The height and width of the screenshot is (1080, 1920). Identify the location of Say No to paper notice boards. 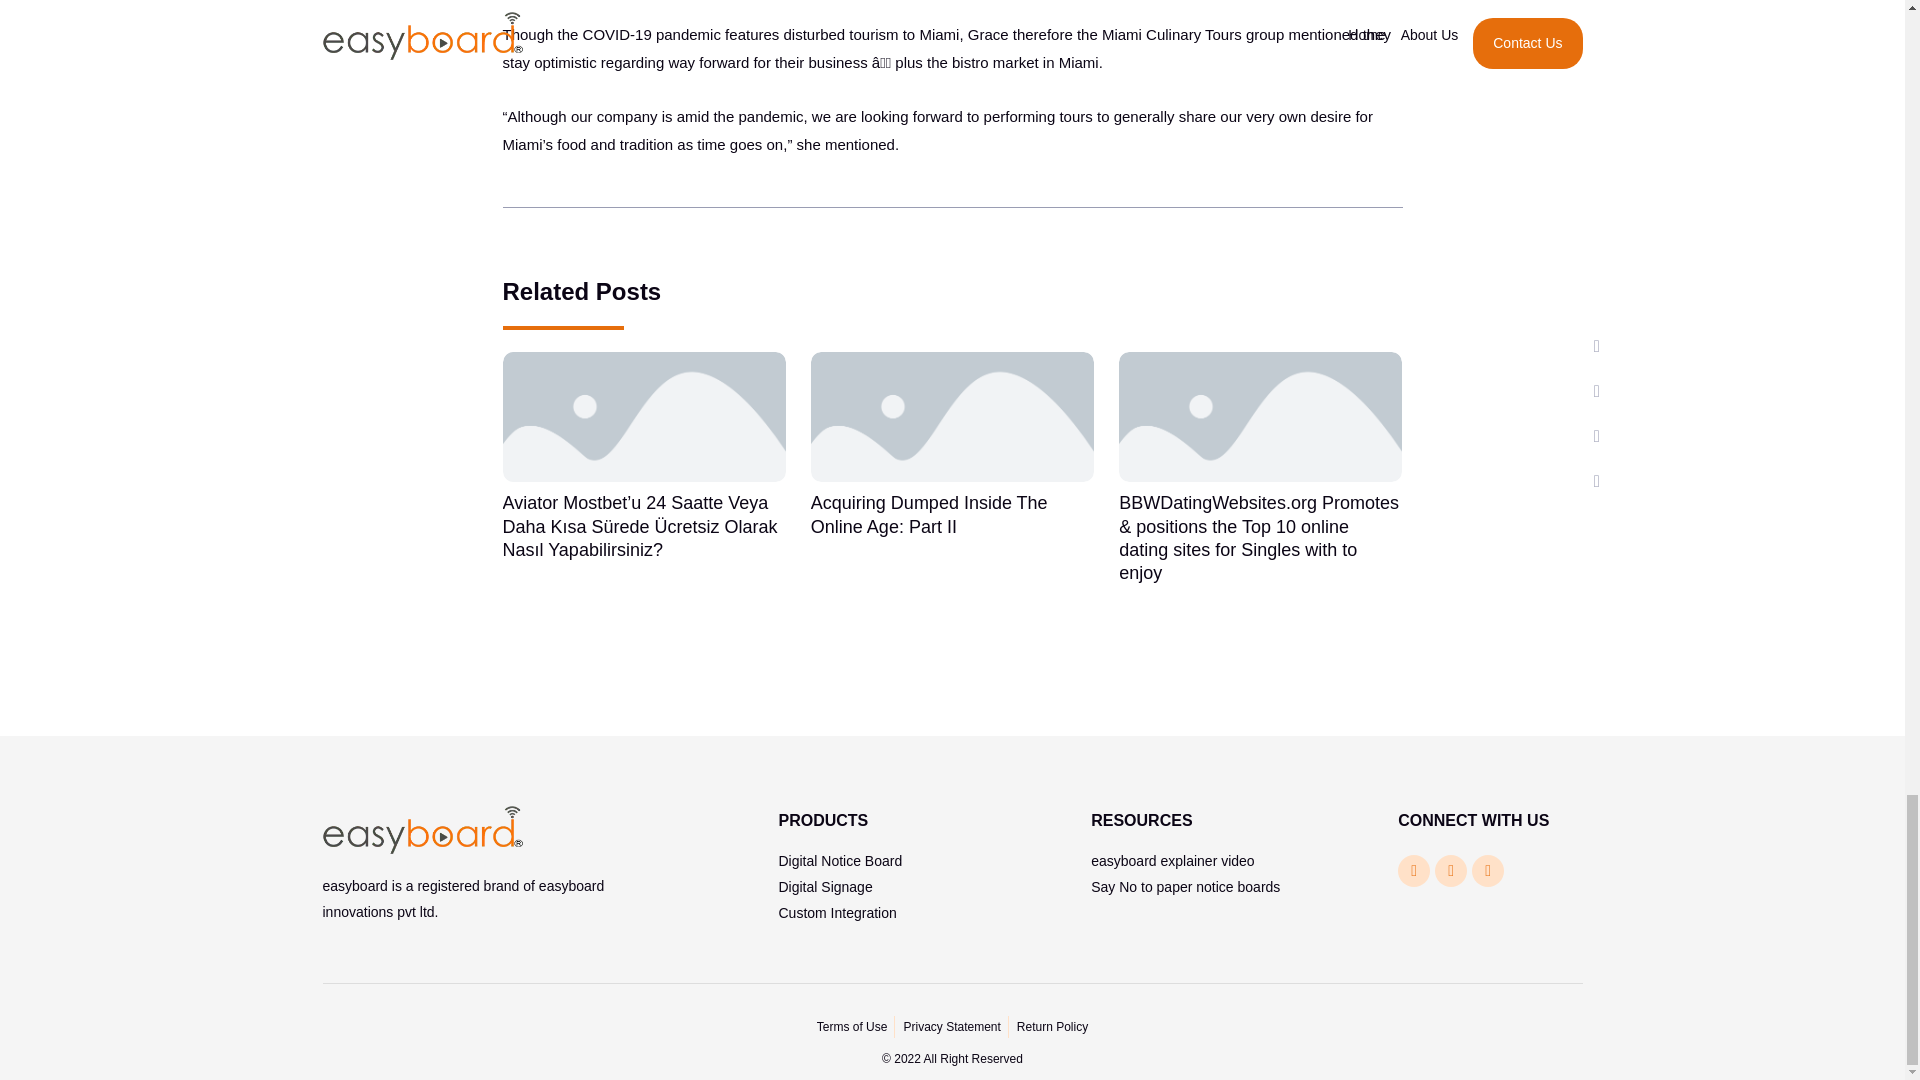
(1185, 887).